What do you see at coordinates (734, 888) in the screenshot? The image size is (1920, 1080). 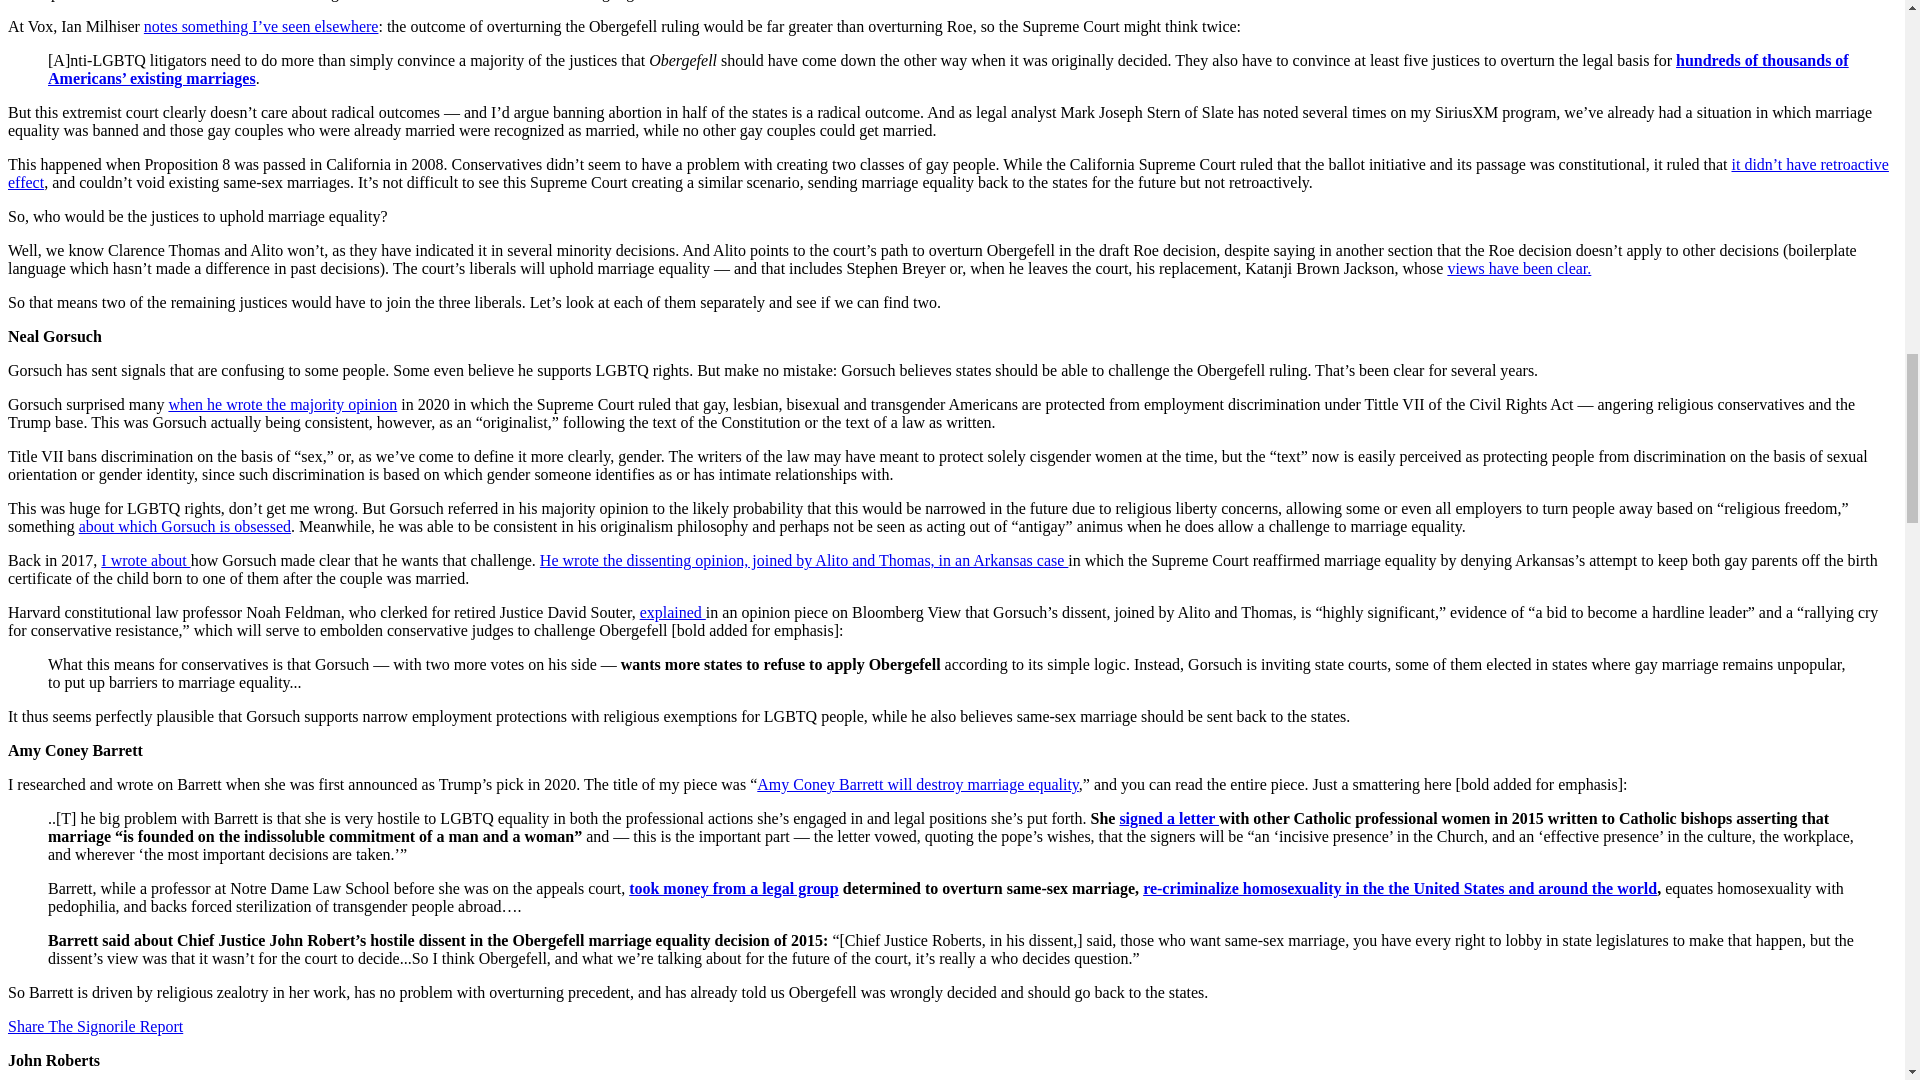 I see `took money from a legal group` at bounding box center [734, 888].